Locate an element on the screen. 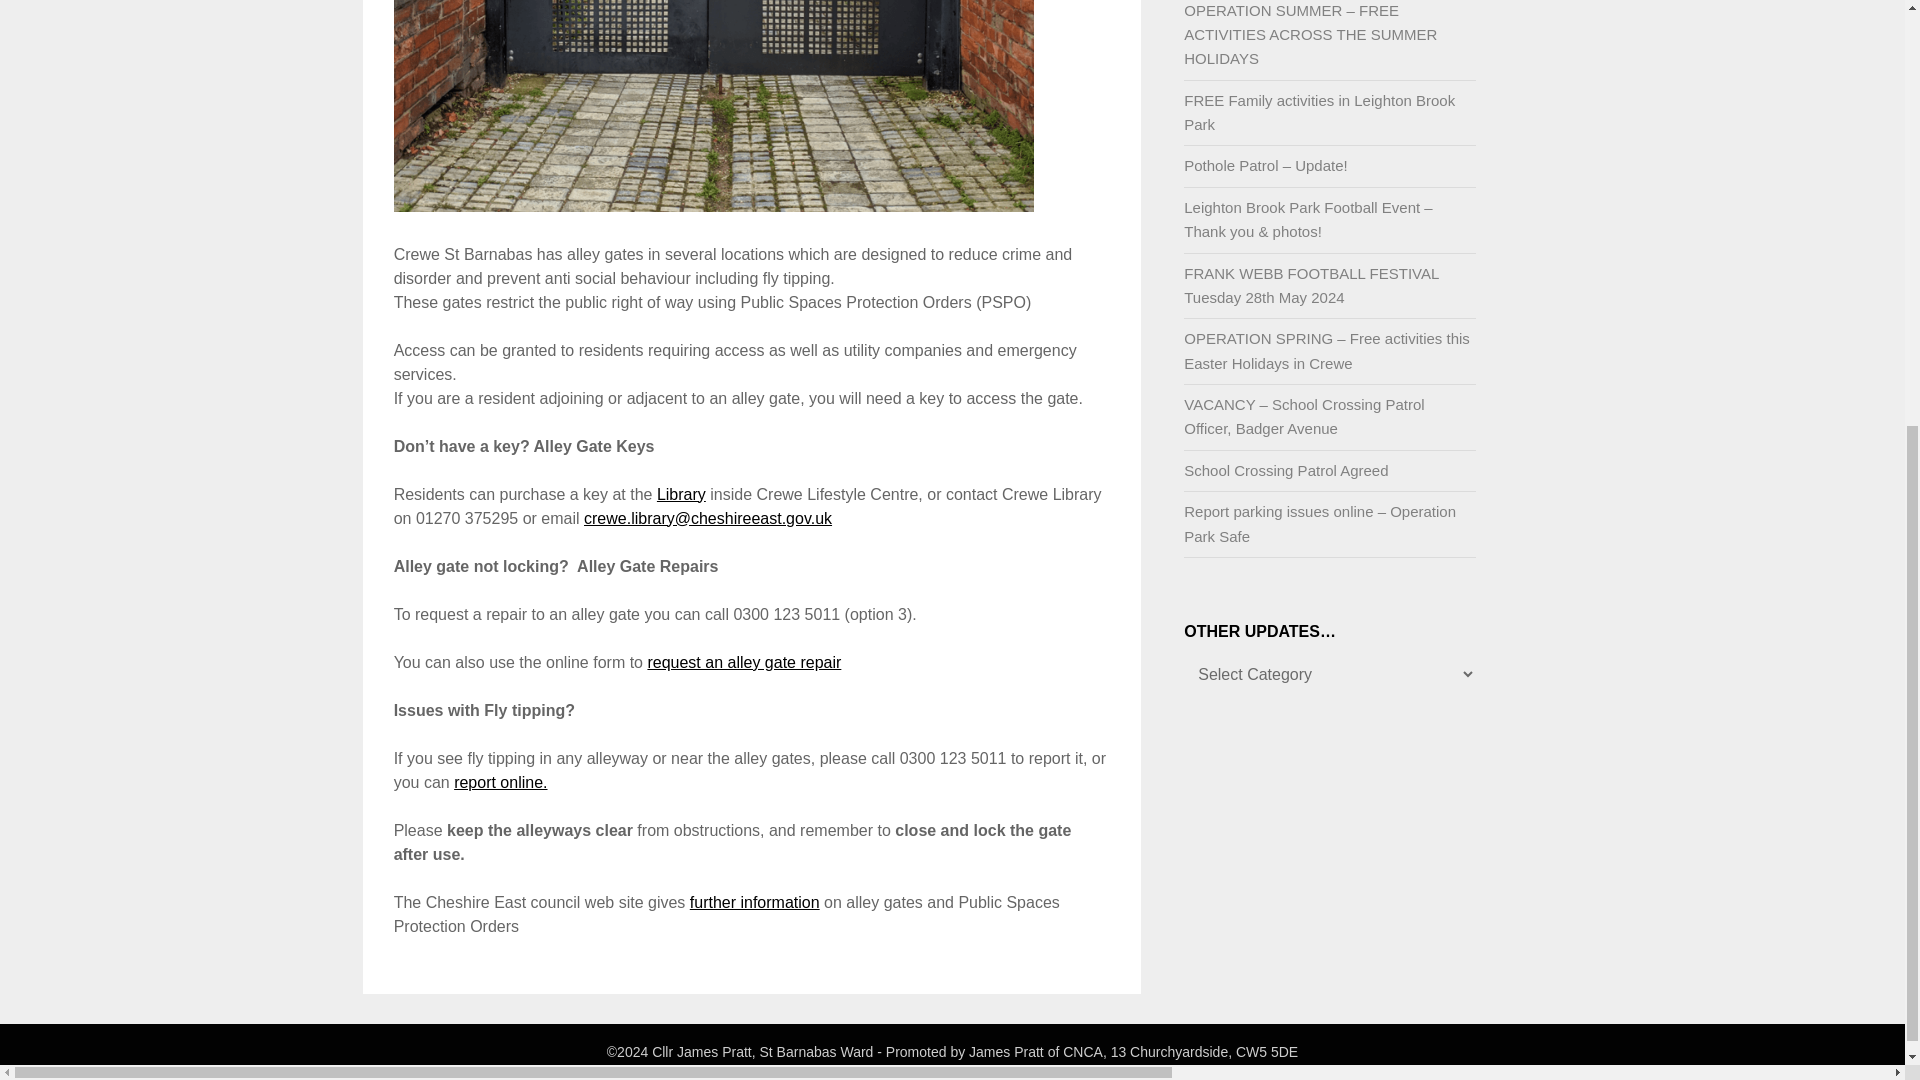  FREE Family activities in Leighton Brook Park is located at coordinates (1320, 112).